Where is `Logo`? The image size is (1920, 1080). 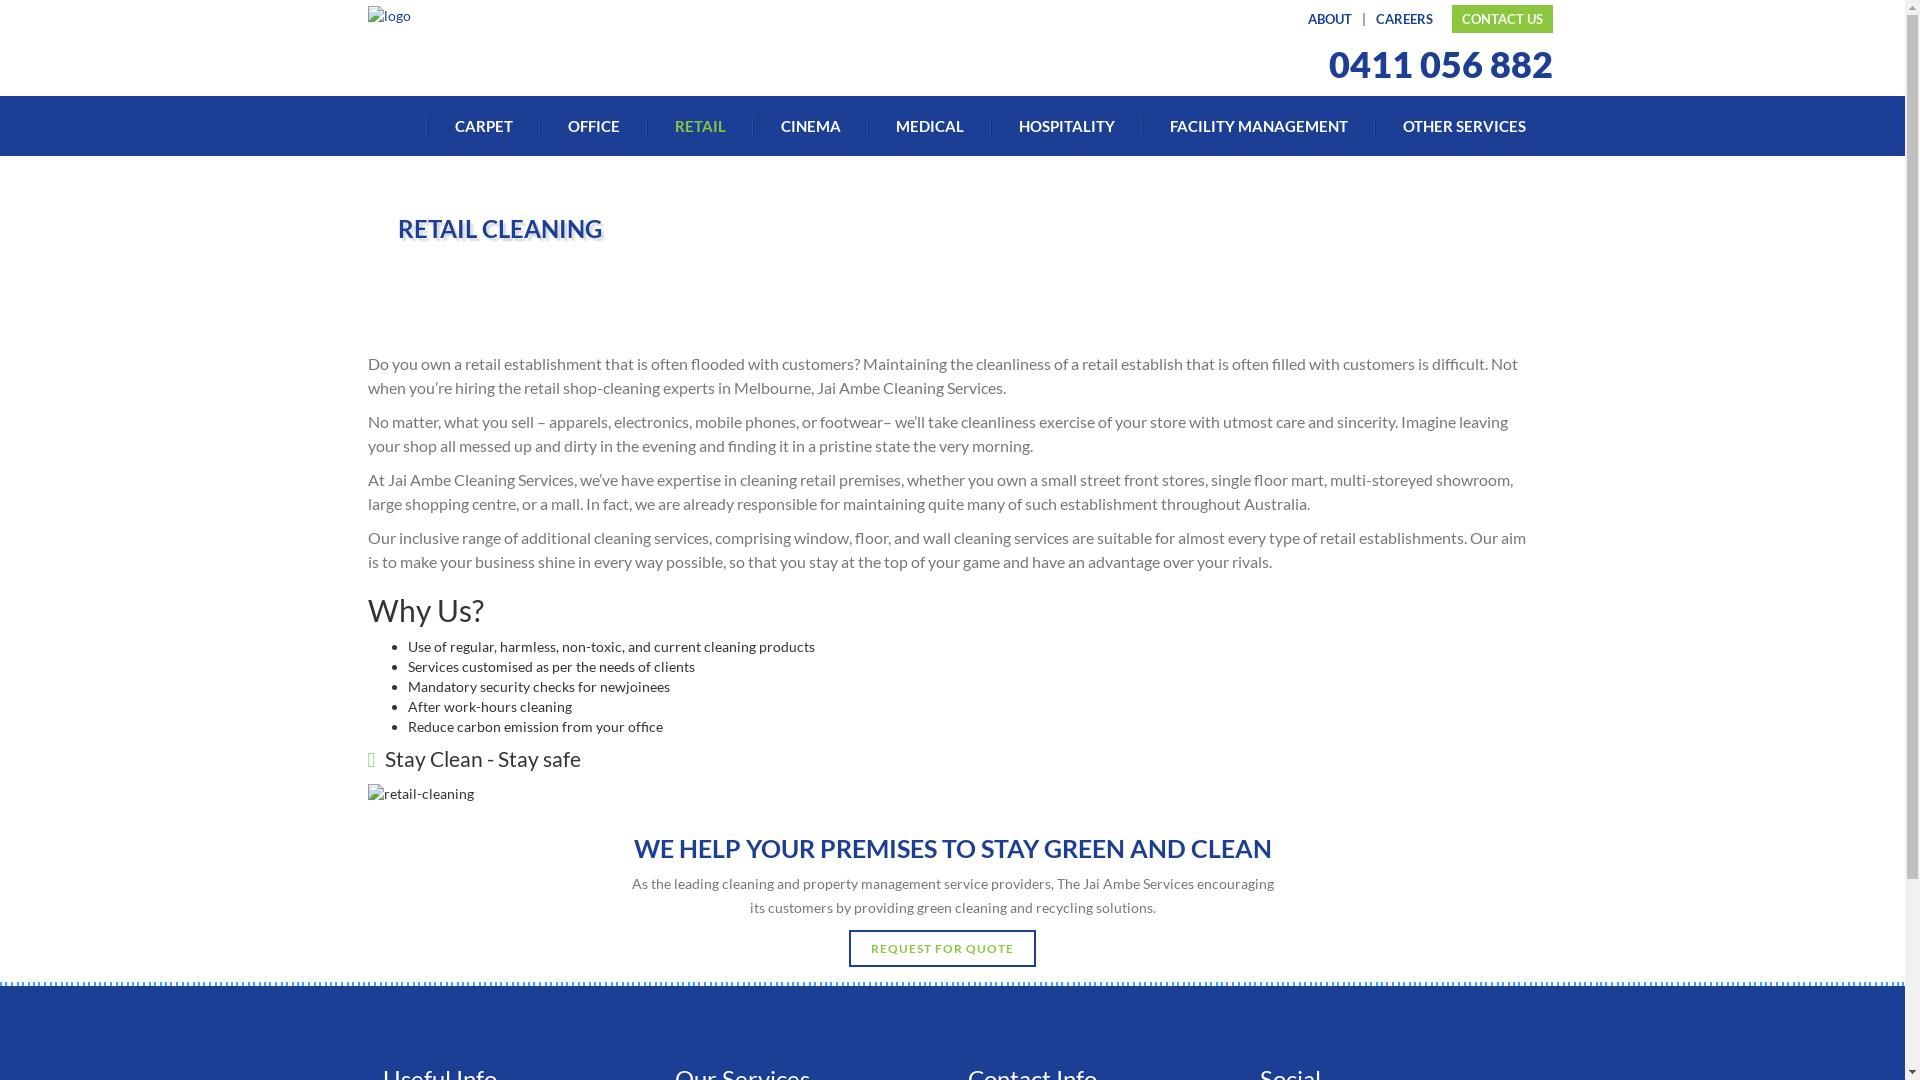 Logo is located at coordinates (390, 14).